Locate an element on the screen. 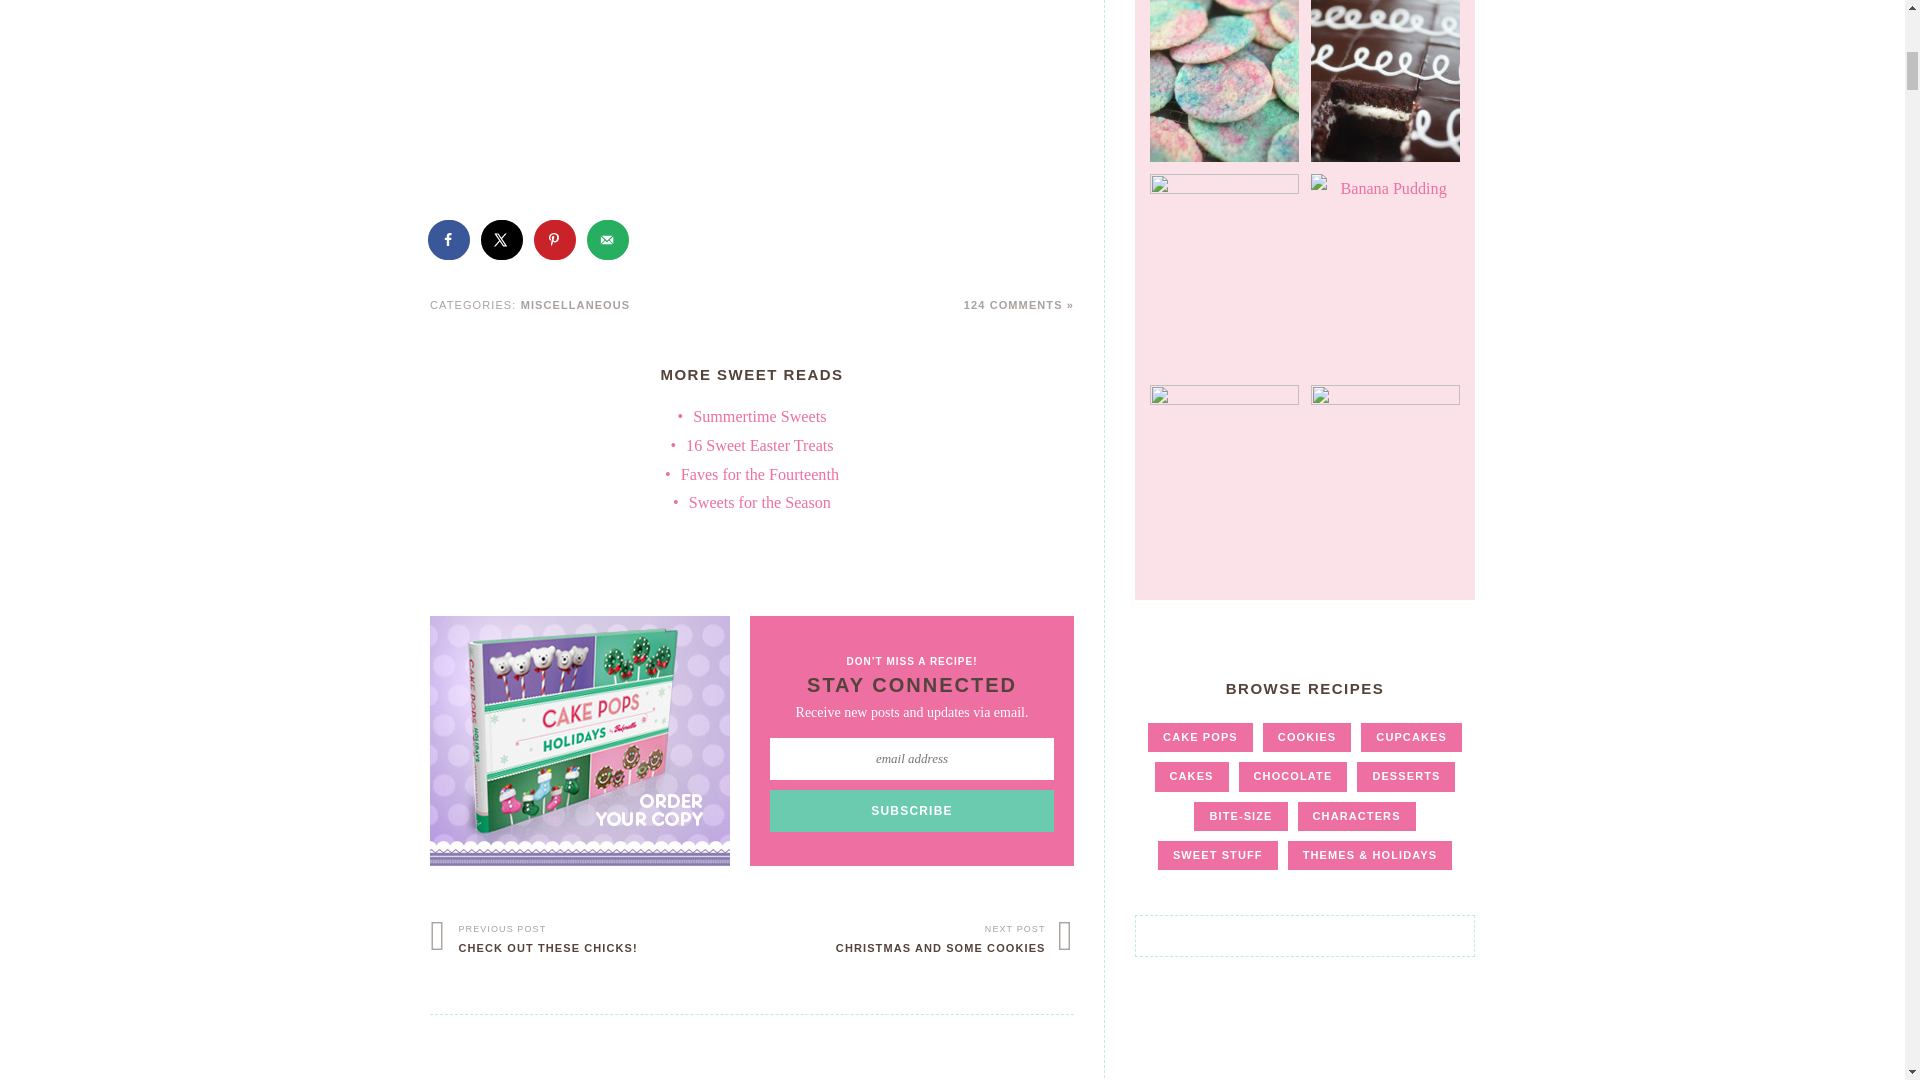 The height and width of the screenshot is (1080, 1920). Send over email is located at coordinates (609, 240).